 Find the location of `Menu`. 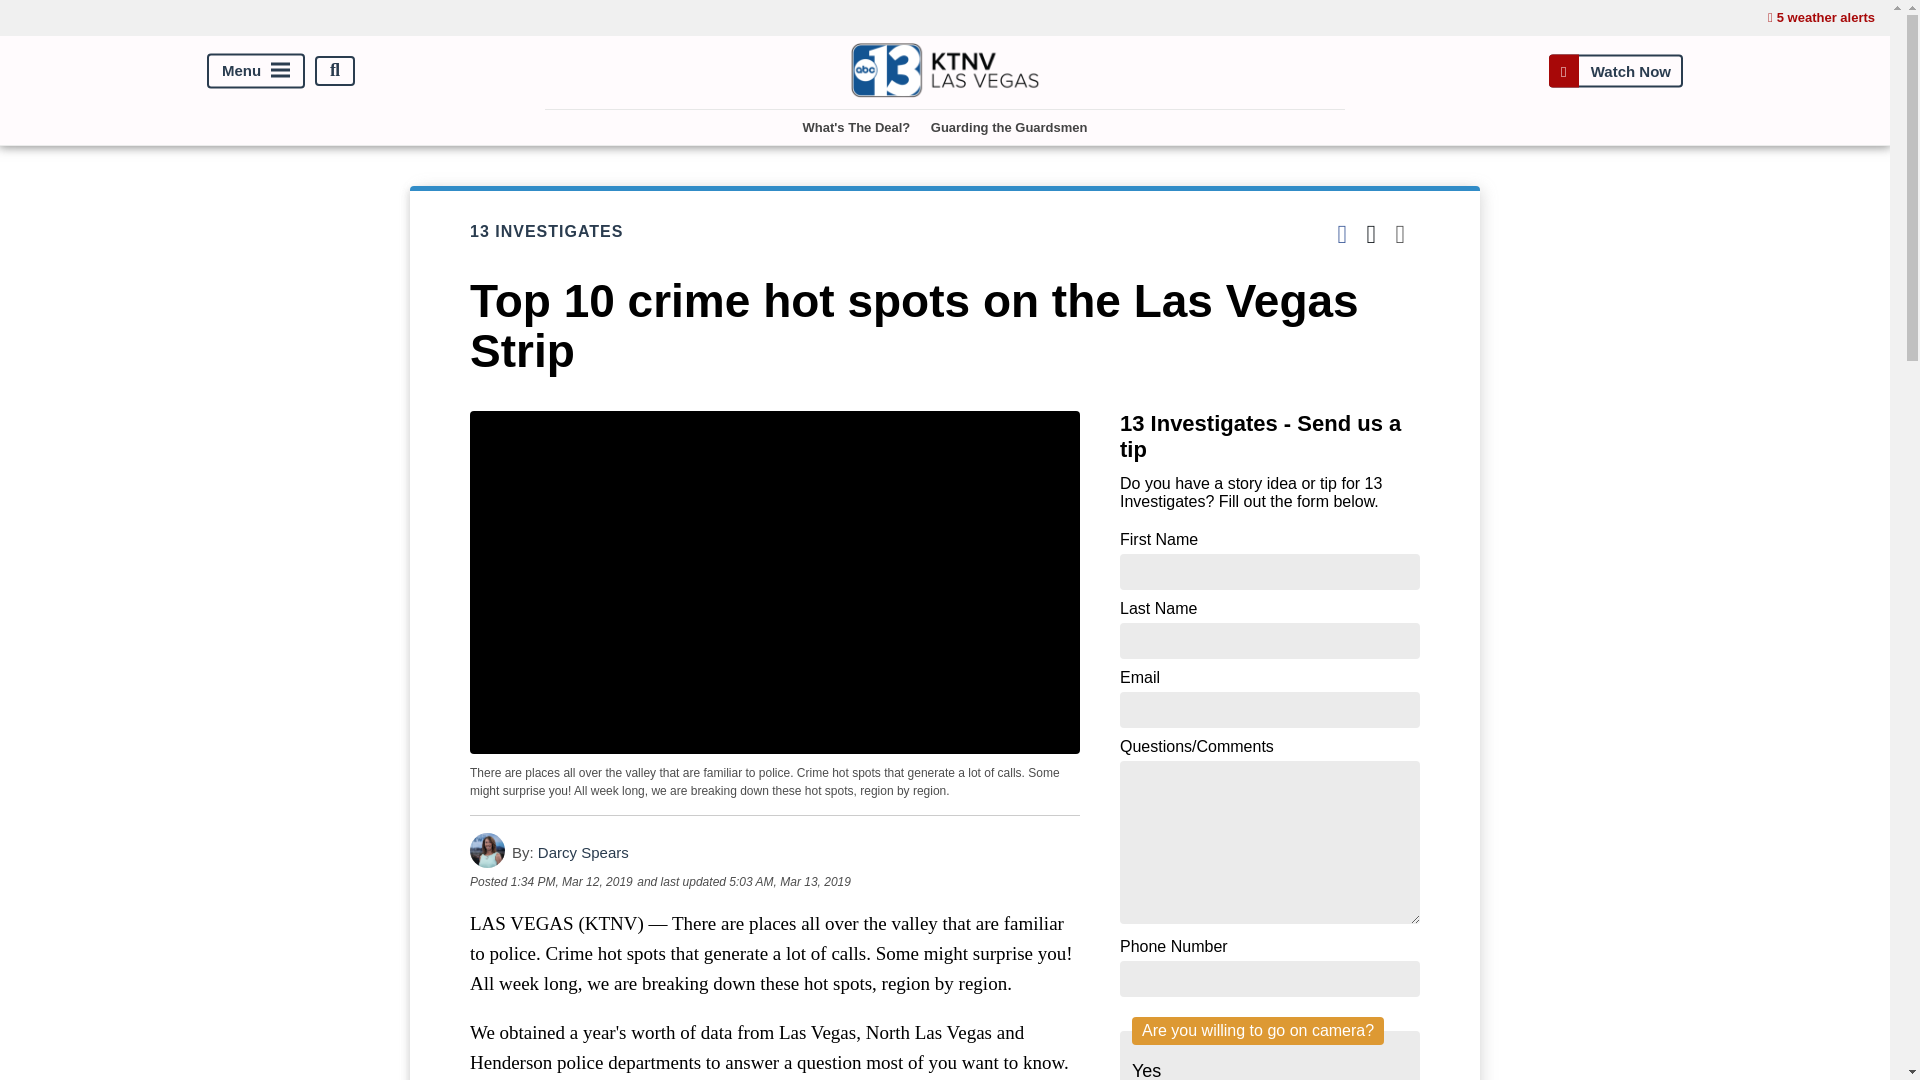

Menu is located at coordinates (256, 70).